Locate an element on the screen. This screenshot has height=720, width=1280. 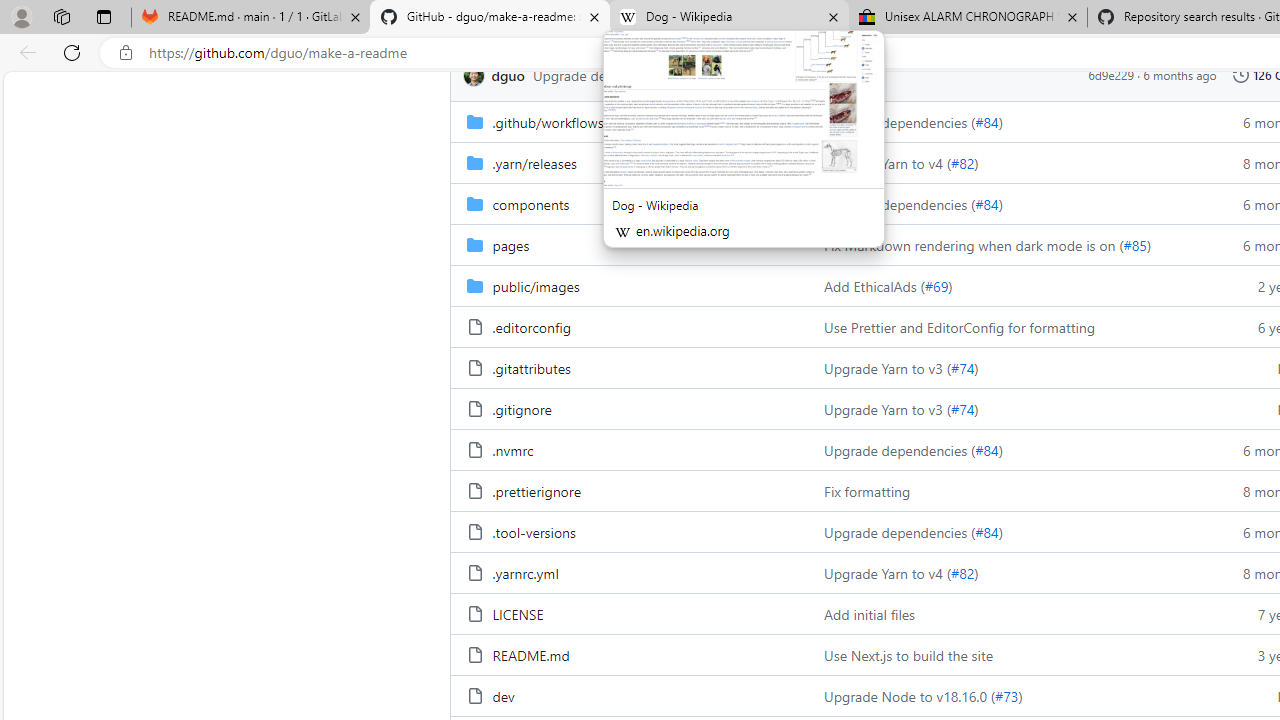
Add EthicalAds ( is located at coordinates (874, 285).